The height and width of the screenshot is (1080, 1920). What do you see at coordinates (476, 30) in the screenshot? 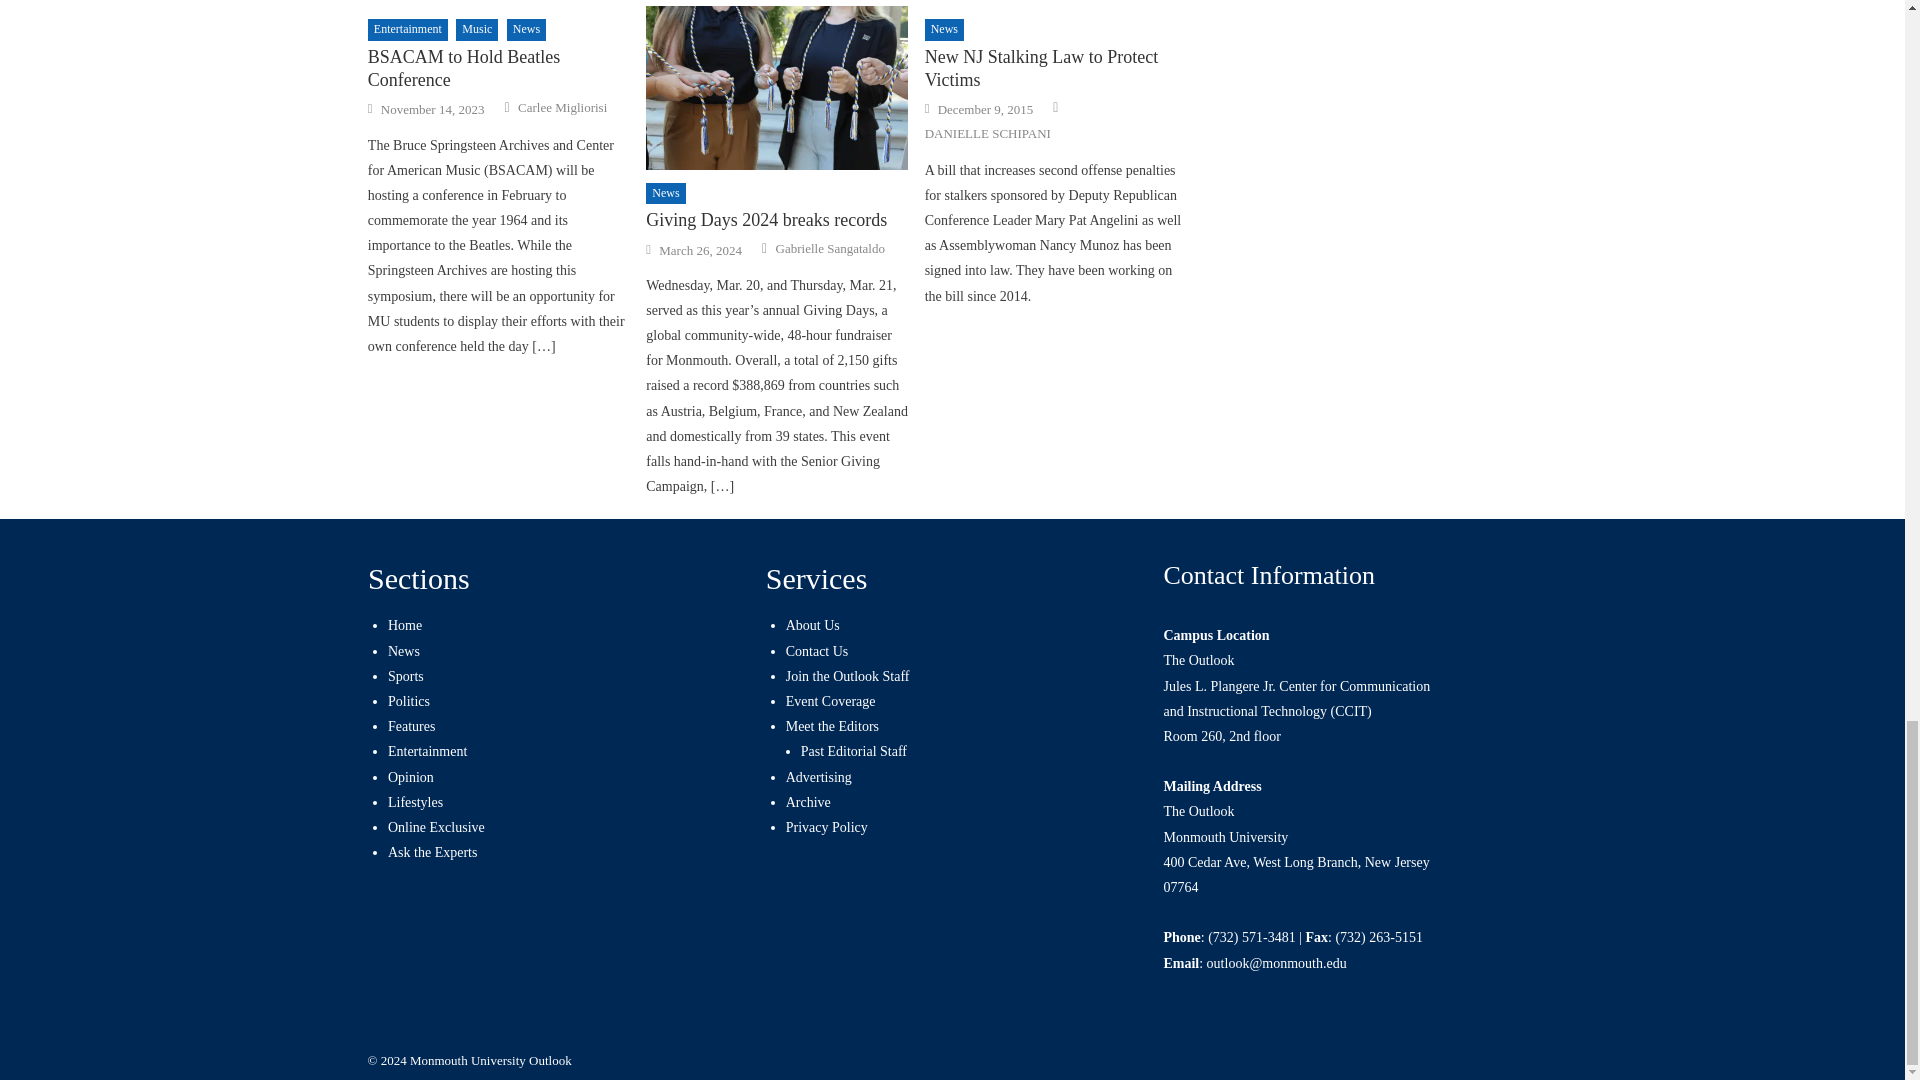
I see `Music` at bounding box center [476, 30].